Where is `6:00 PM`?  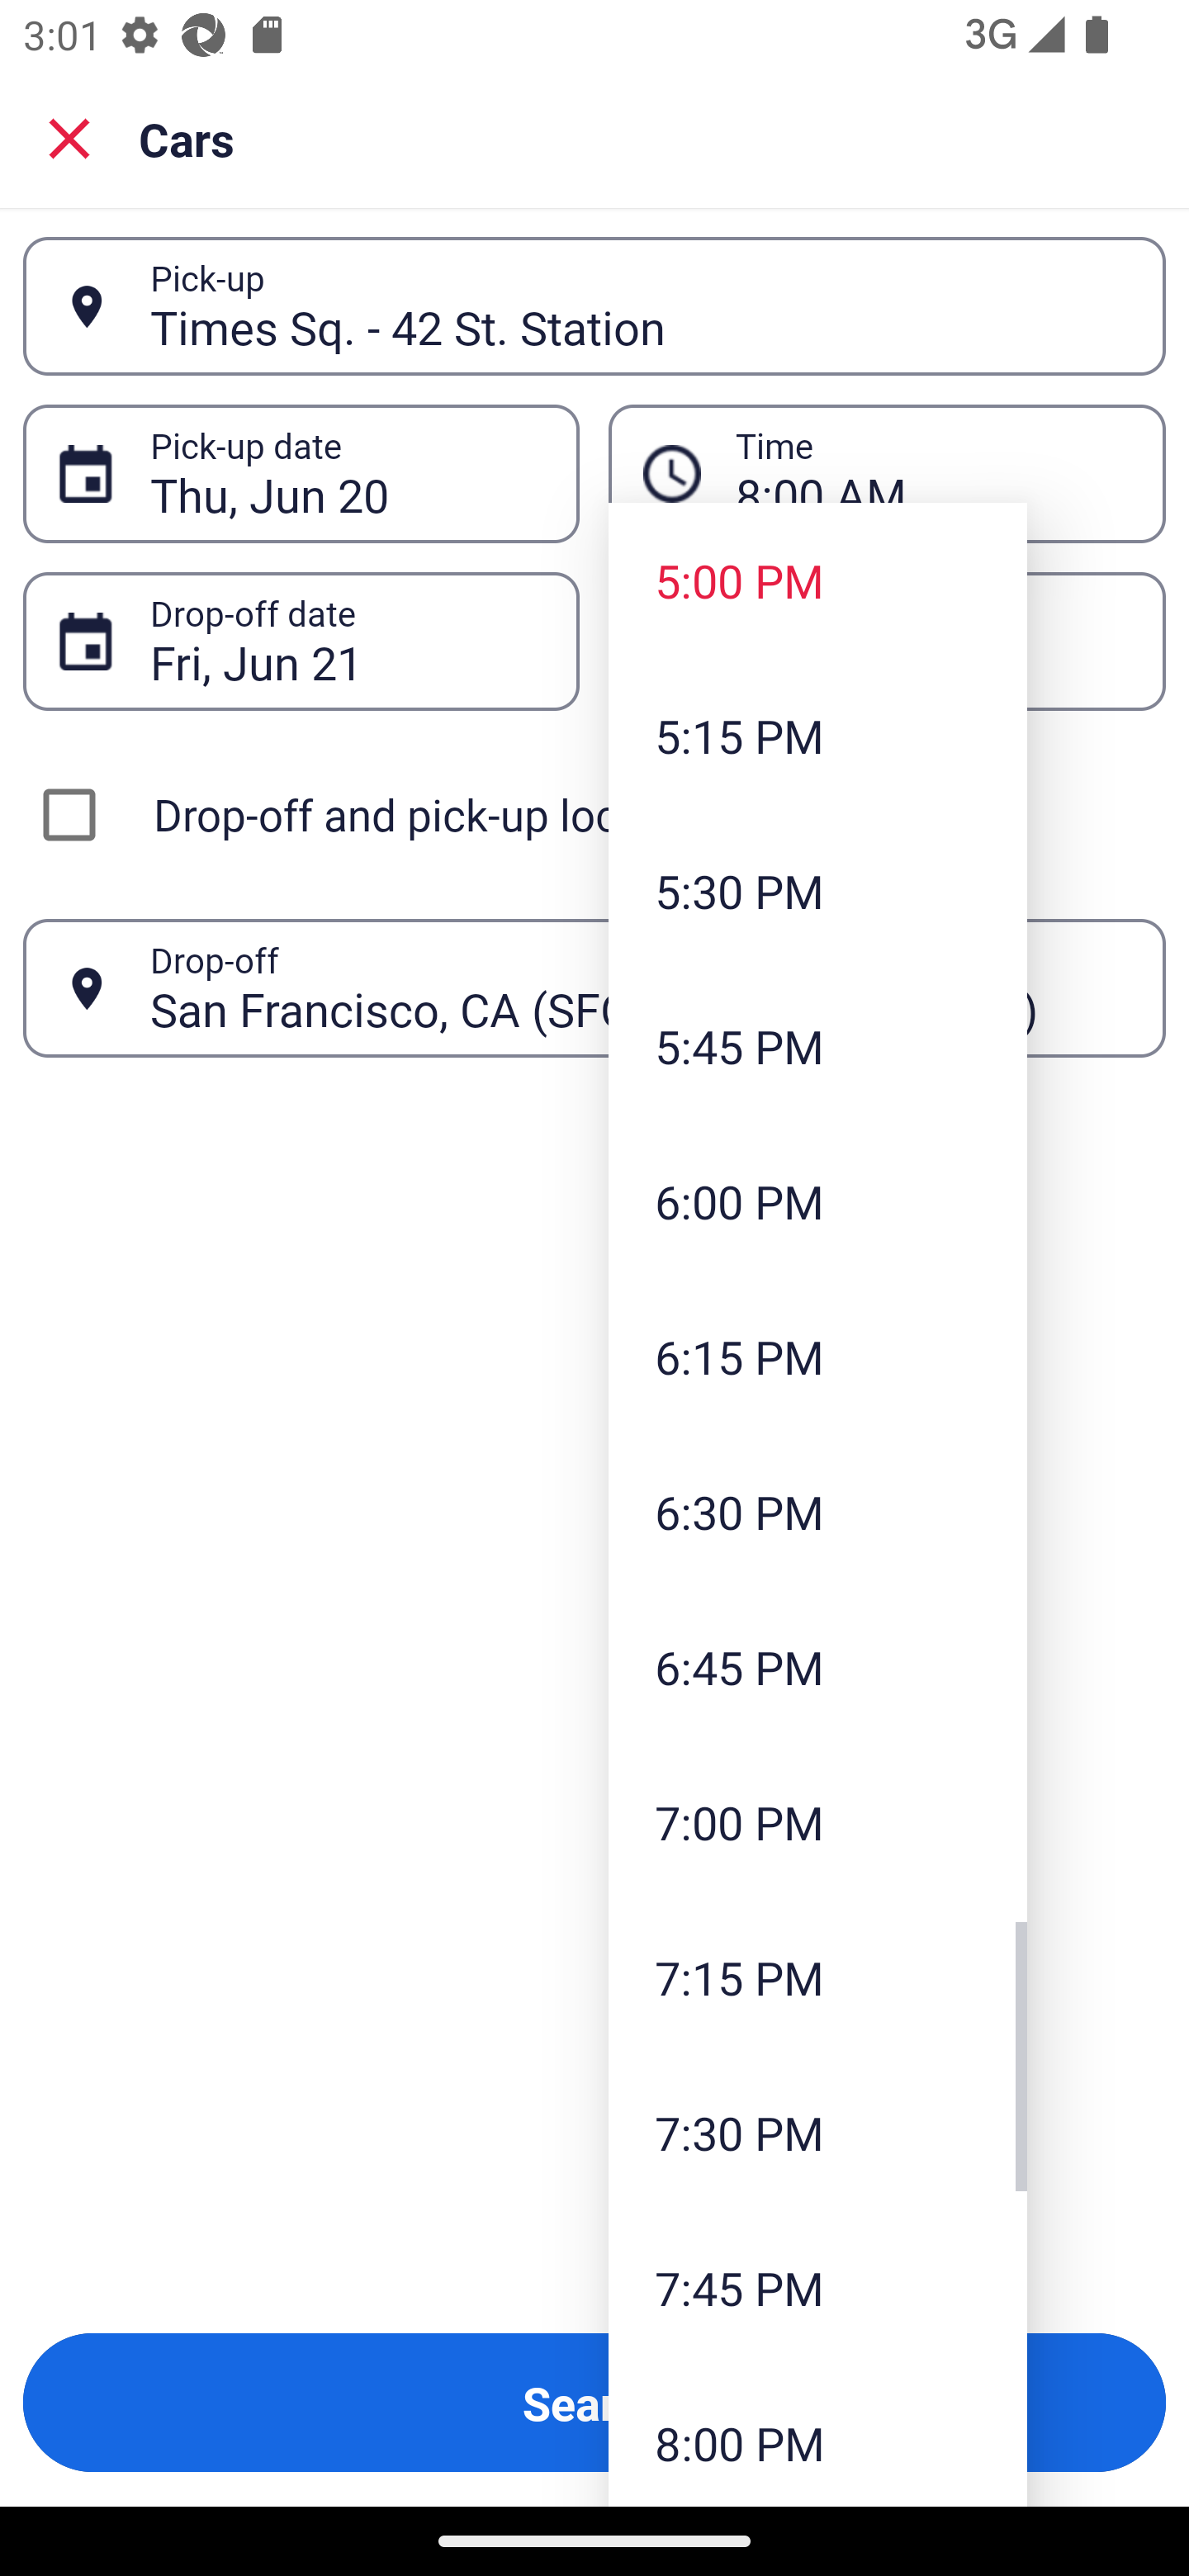 6:00 PM is located at coordinates (817, 1200).